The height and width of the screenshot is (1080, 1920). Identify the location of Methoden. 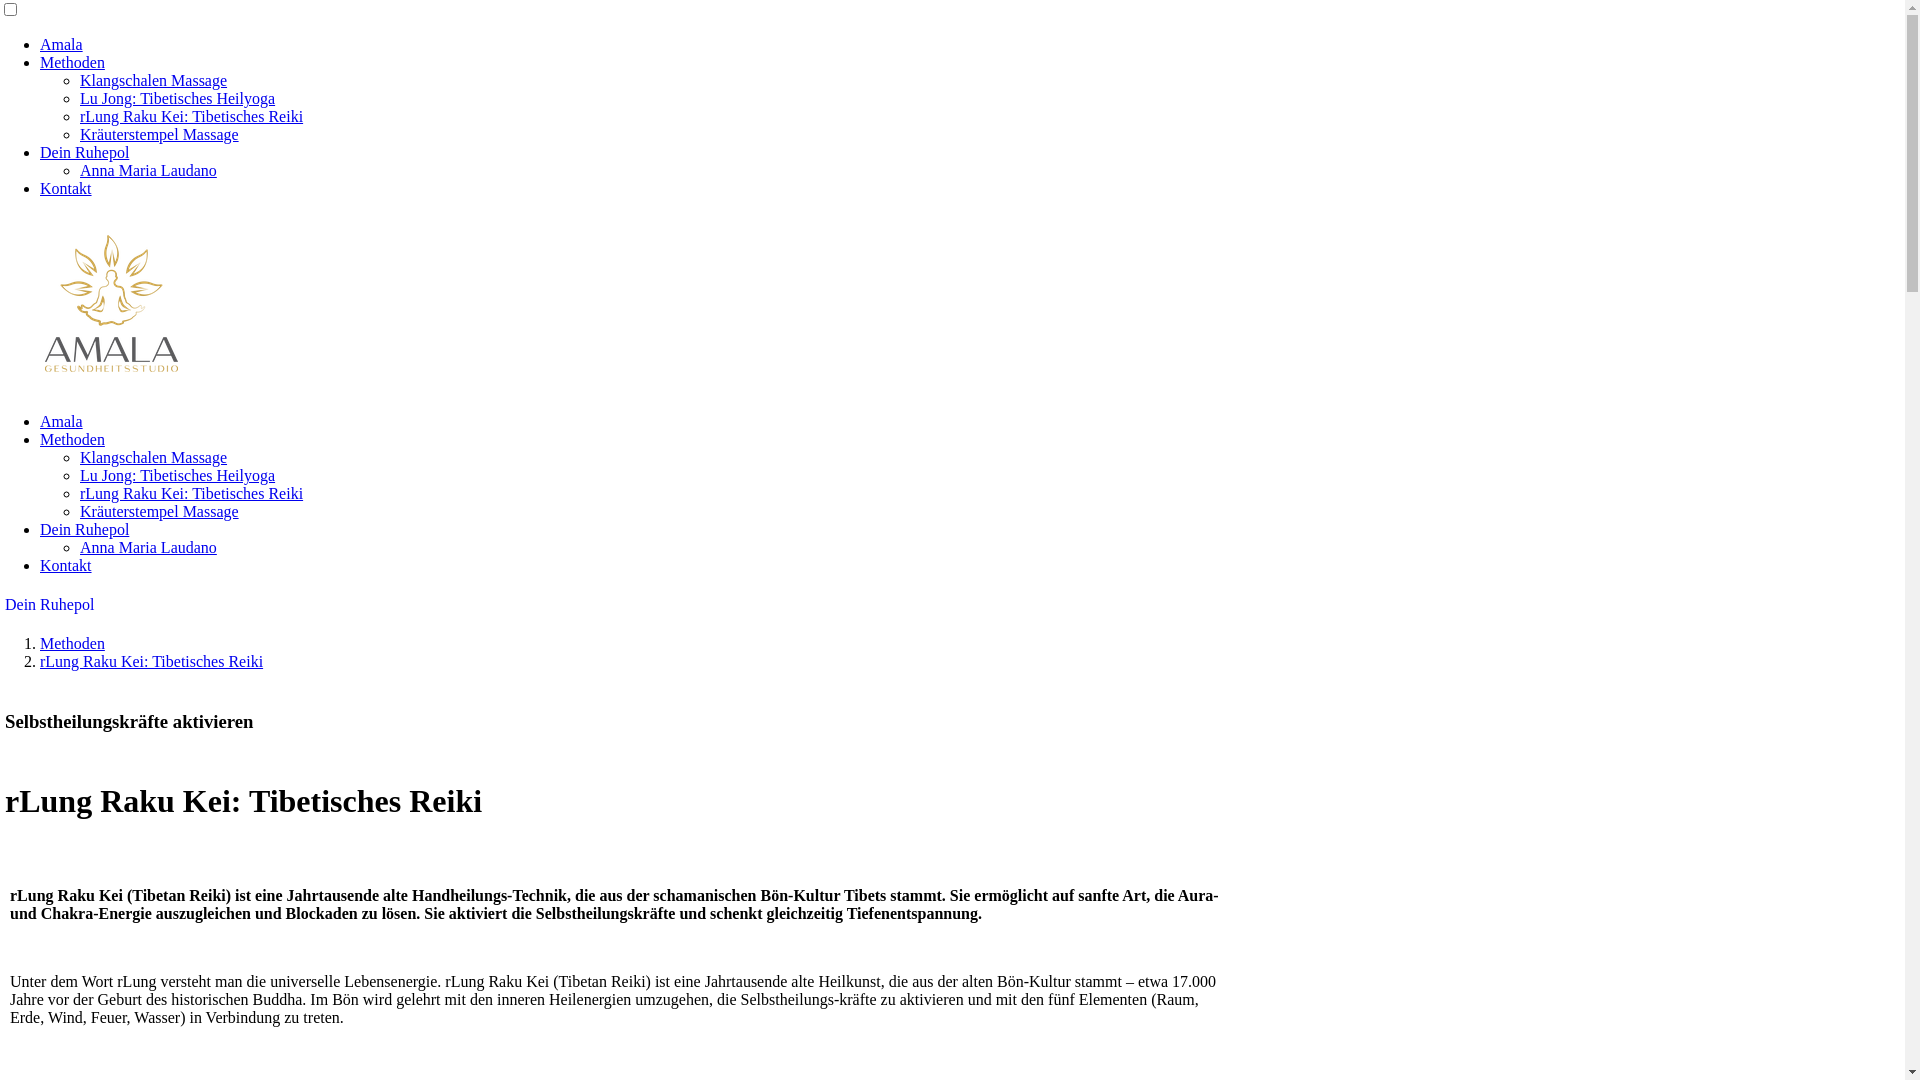
(72, 440).